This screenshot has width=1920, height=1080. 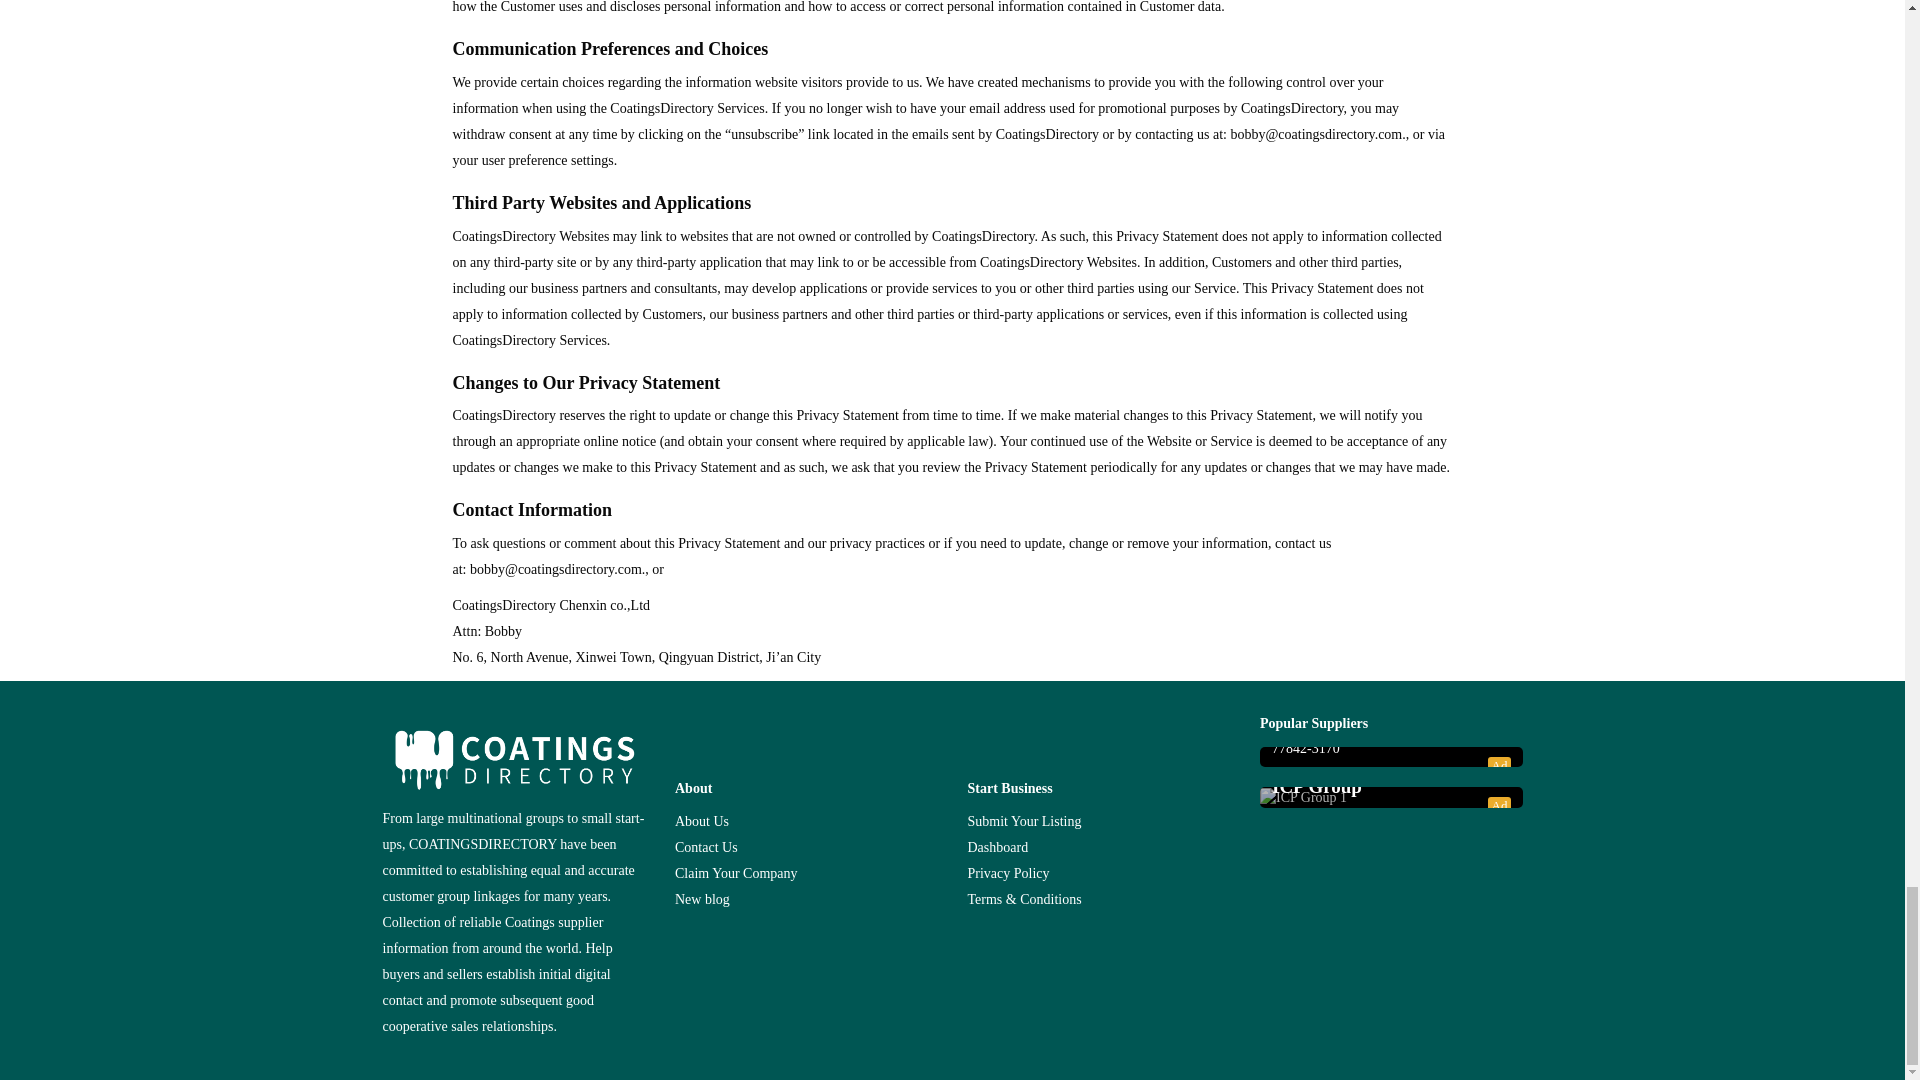 What do you see at coordinates (702, 822) in the screenshot?
I see `About Us` at bounding box center [702, 822].